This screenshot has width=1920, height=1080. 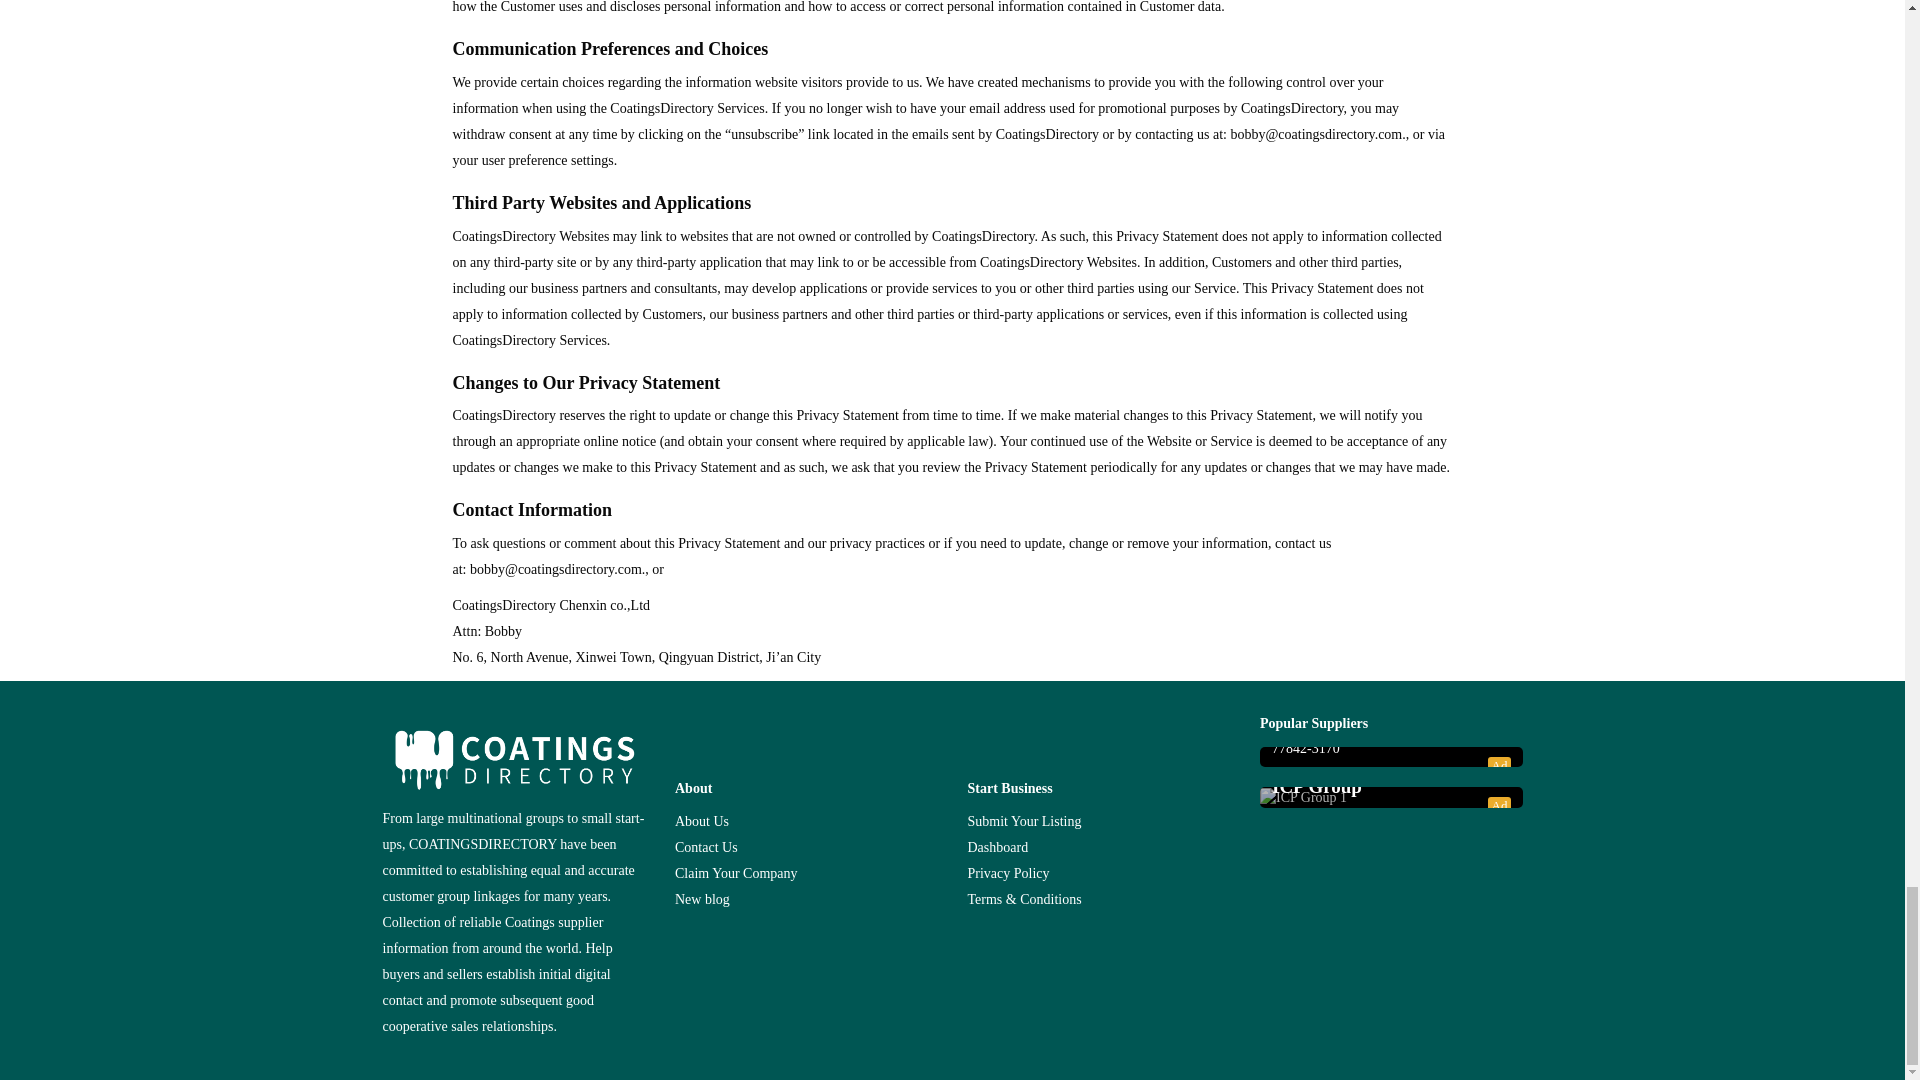 What do you see at coordinates (702, 822) in the screenshot?
I see `About Us` at bounding box center [702, 822].